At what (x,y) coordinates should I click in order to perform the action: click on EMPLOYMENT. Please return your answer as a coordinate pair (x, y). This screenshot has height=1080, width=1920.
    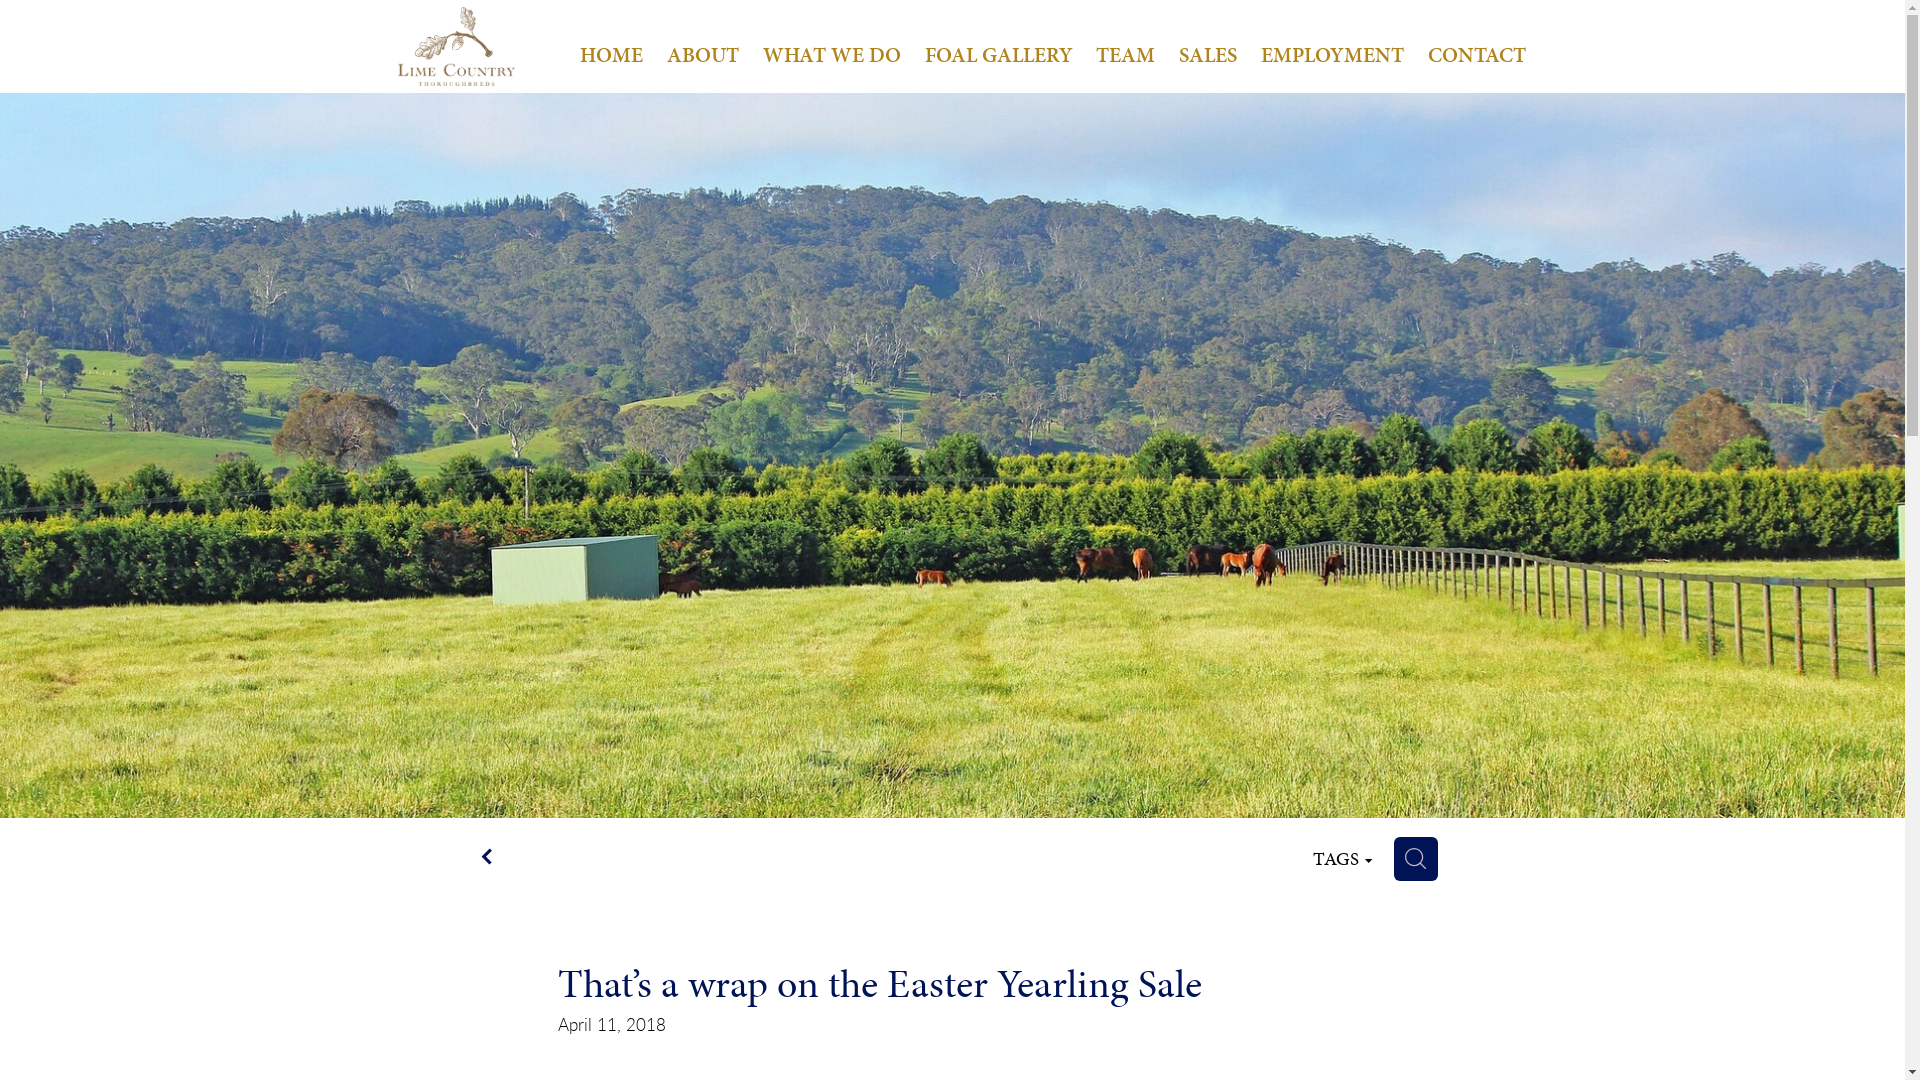
    Looking at the image, I should click on (1332, 55).